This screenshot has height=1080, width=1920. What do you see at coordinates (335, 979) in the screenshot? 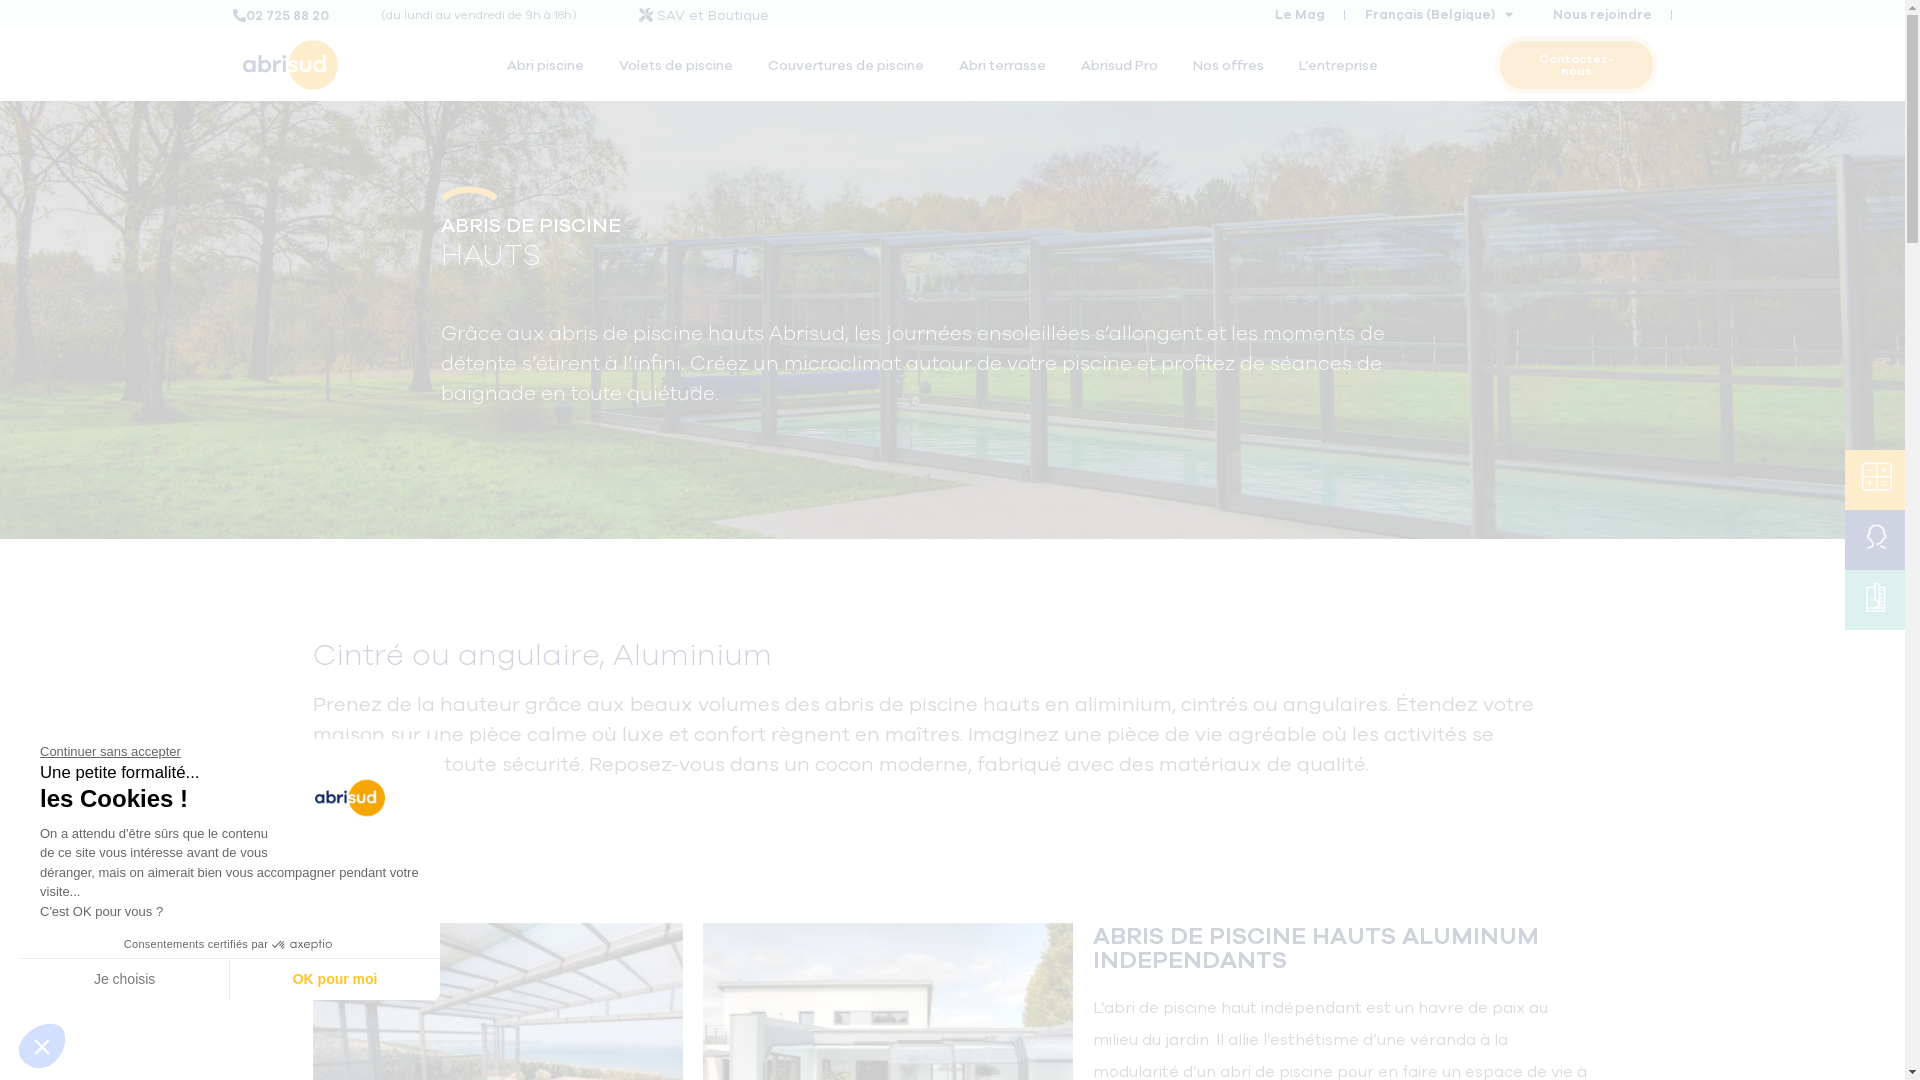
I see `OK pour moi` at bounding box center [335, 979].